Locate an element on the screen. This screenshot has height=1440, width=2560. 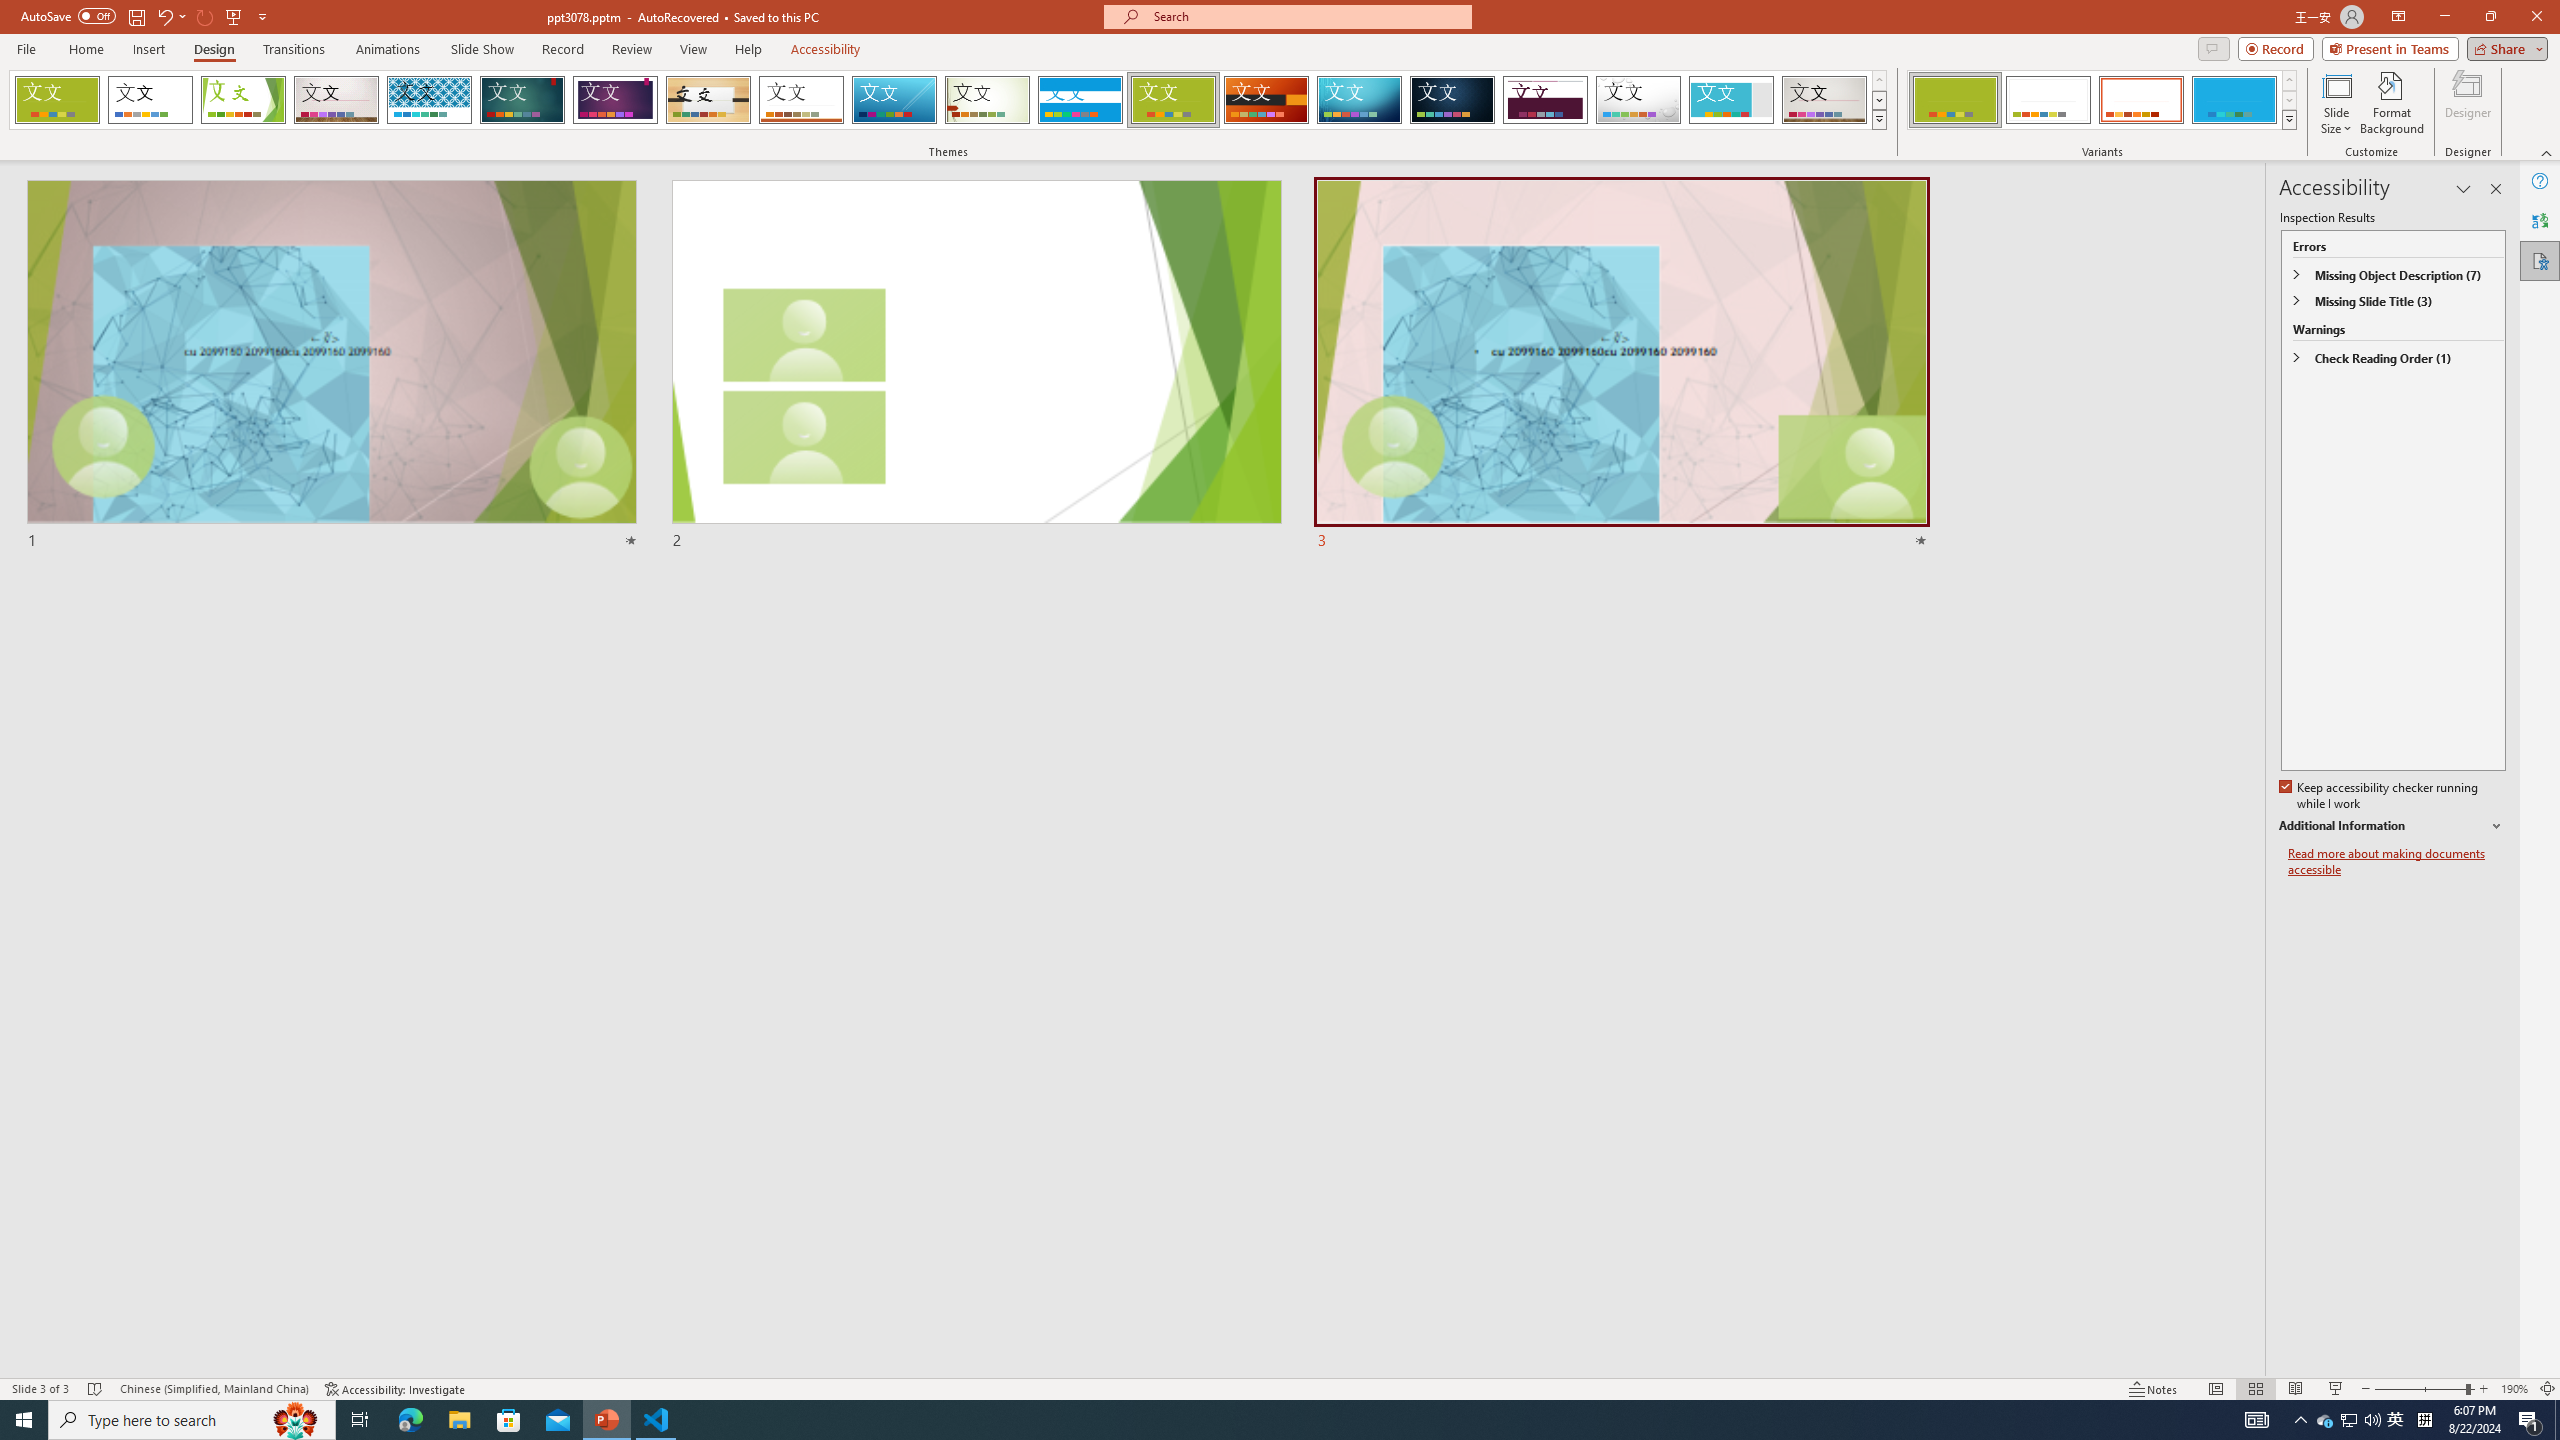
Berlin is located at coordinates (1267, 100).